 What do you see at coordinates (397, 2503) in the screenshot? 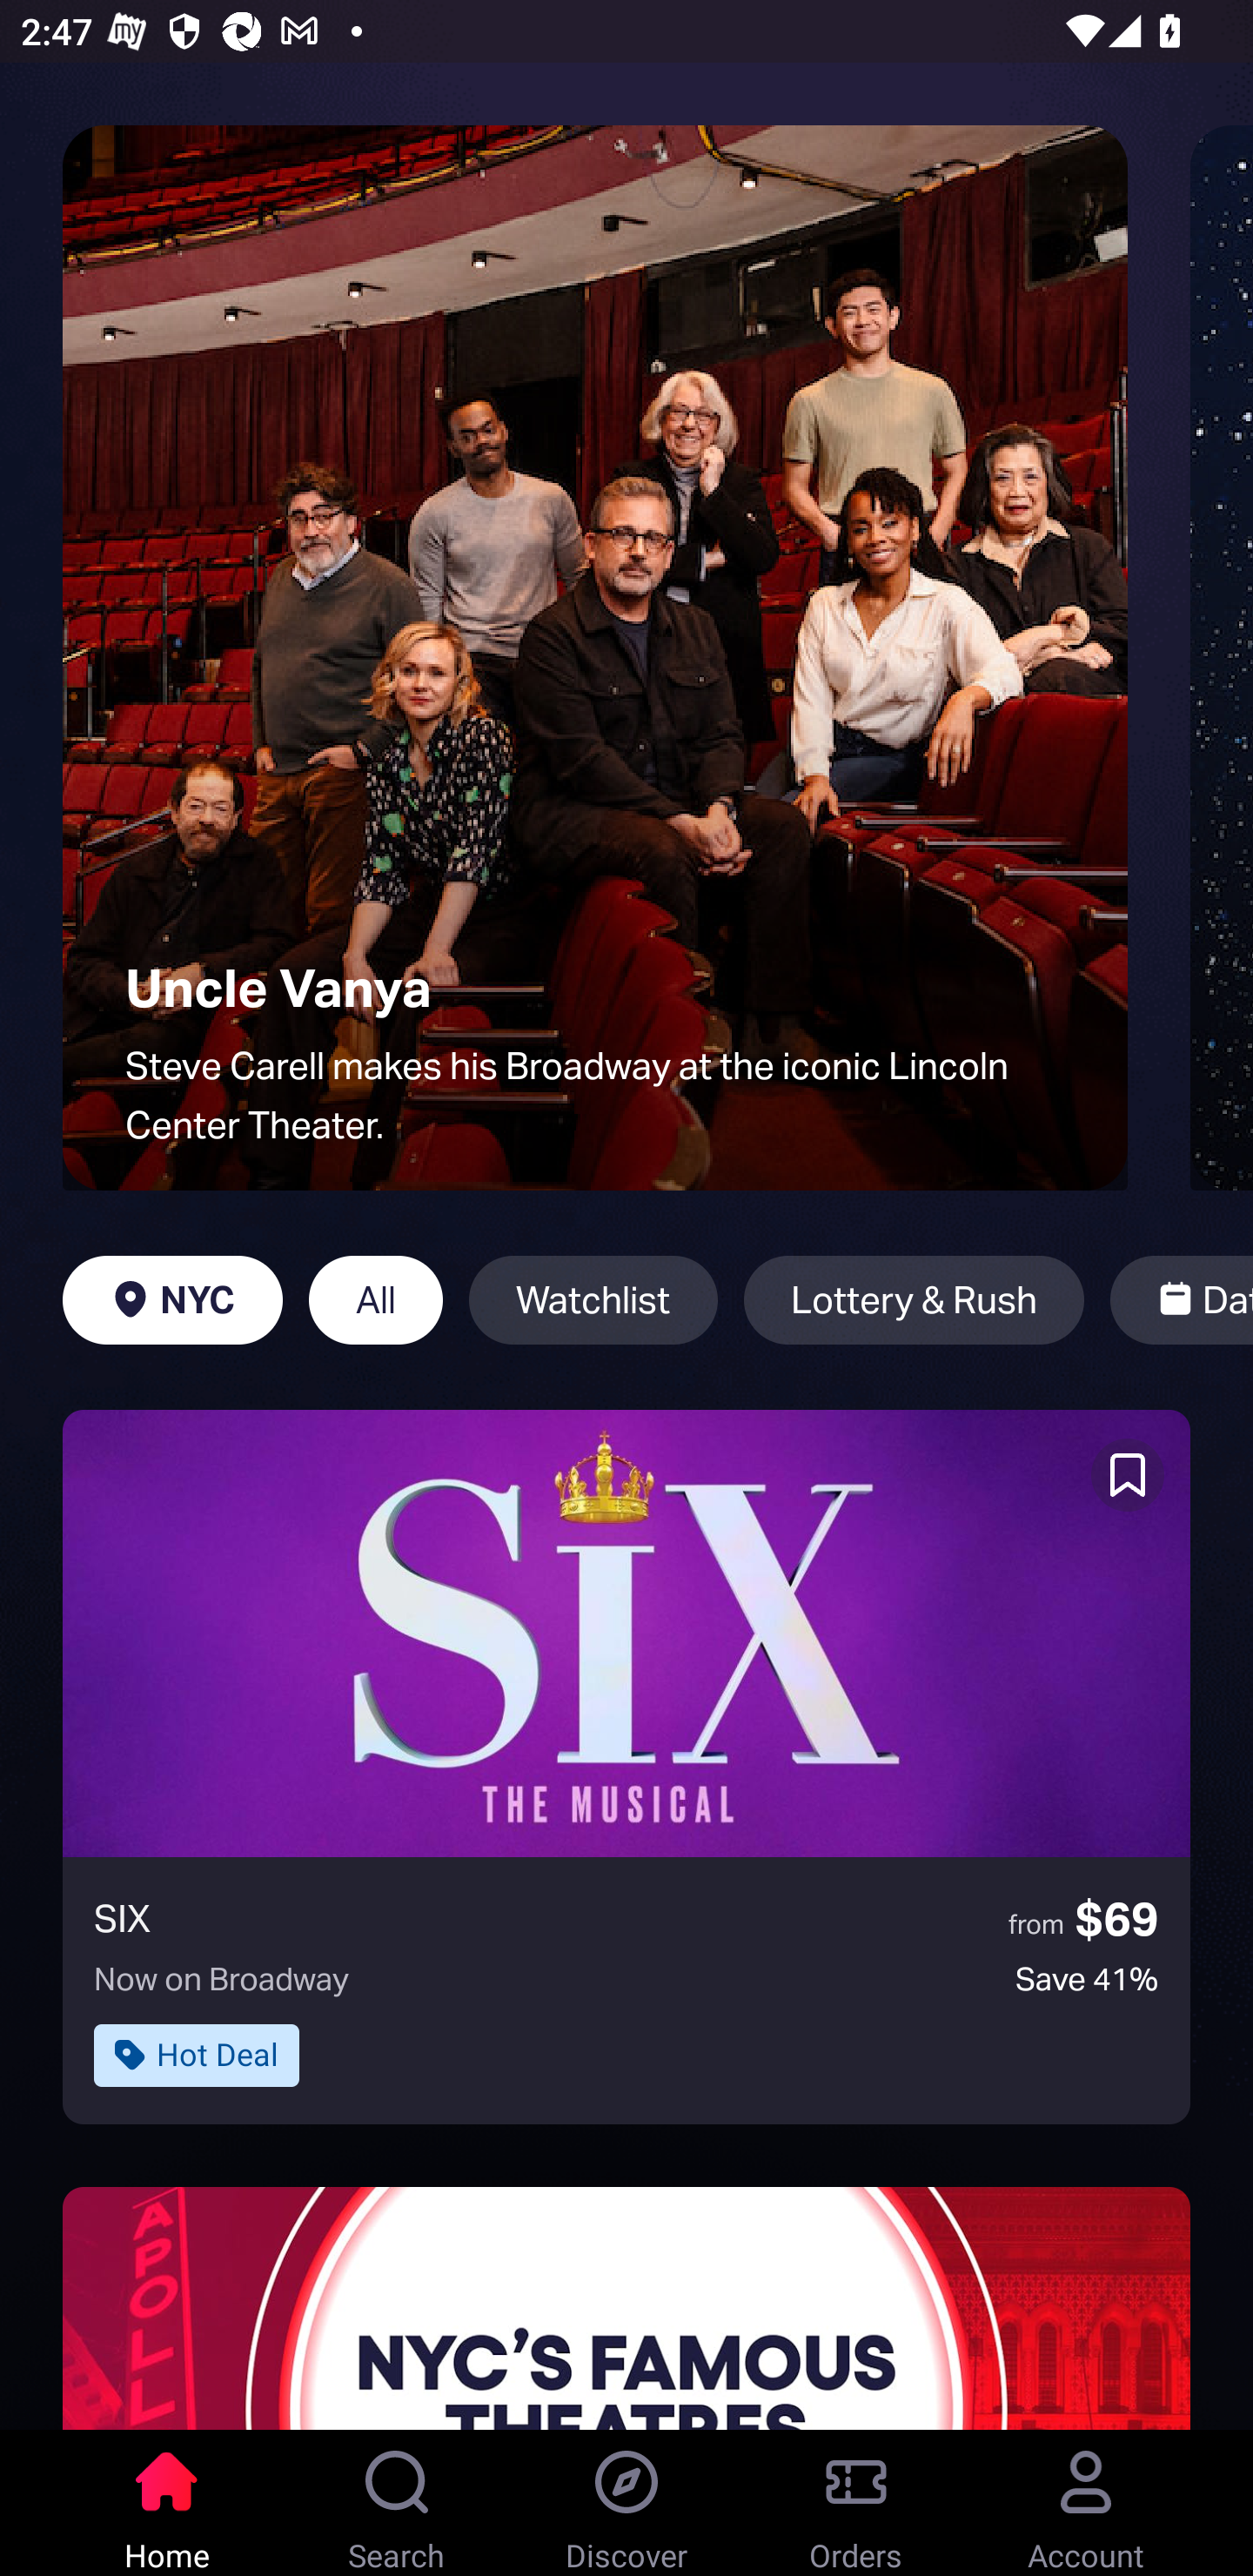
I see `Search` at bounding box center [397, 2503].